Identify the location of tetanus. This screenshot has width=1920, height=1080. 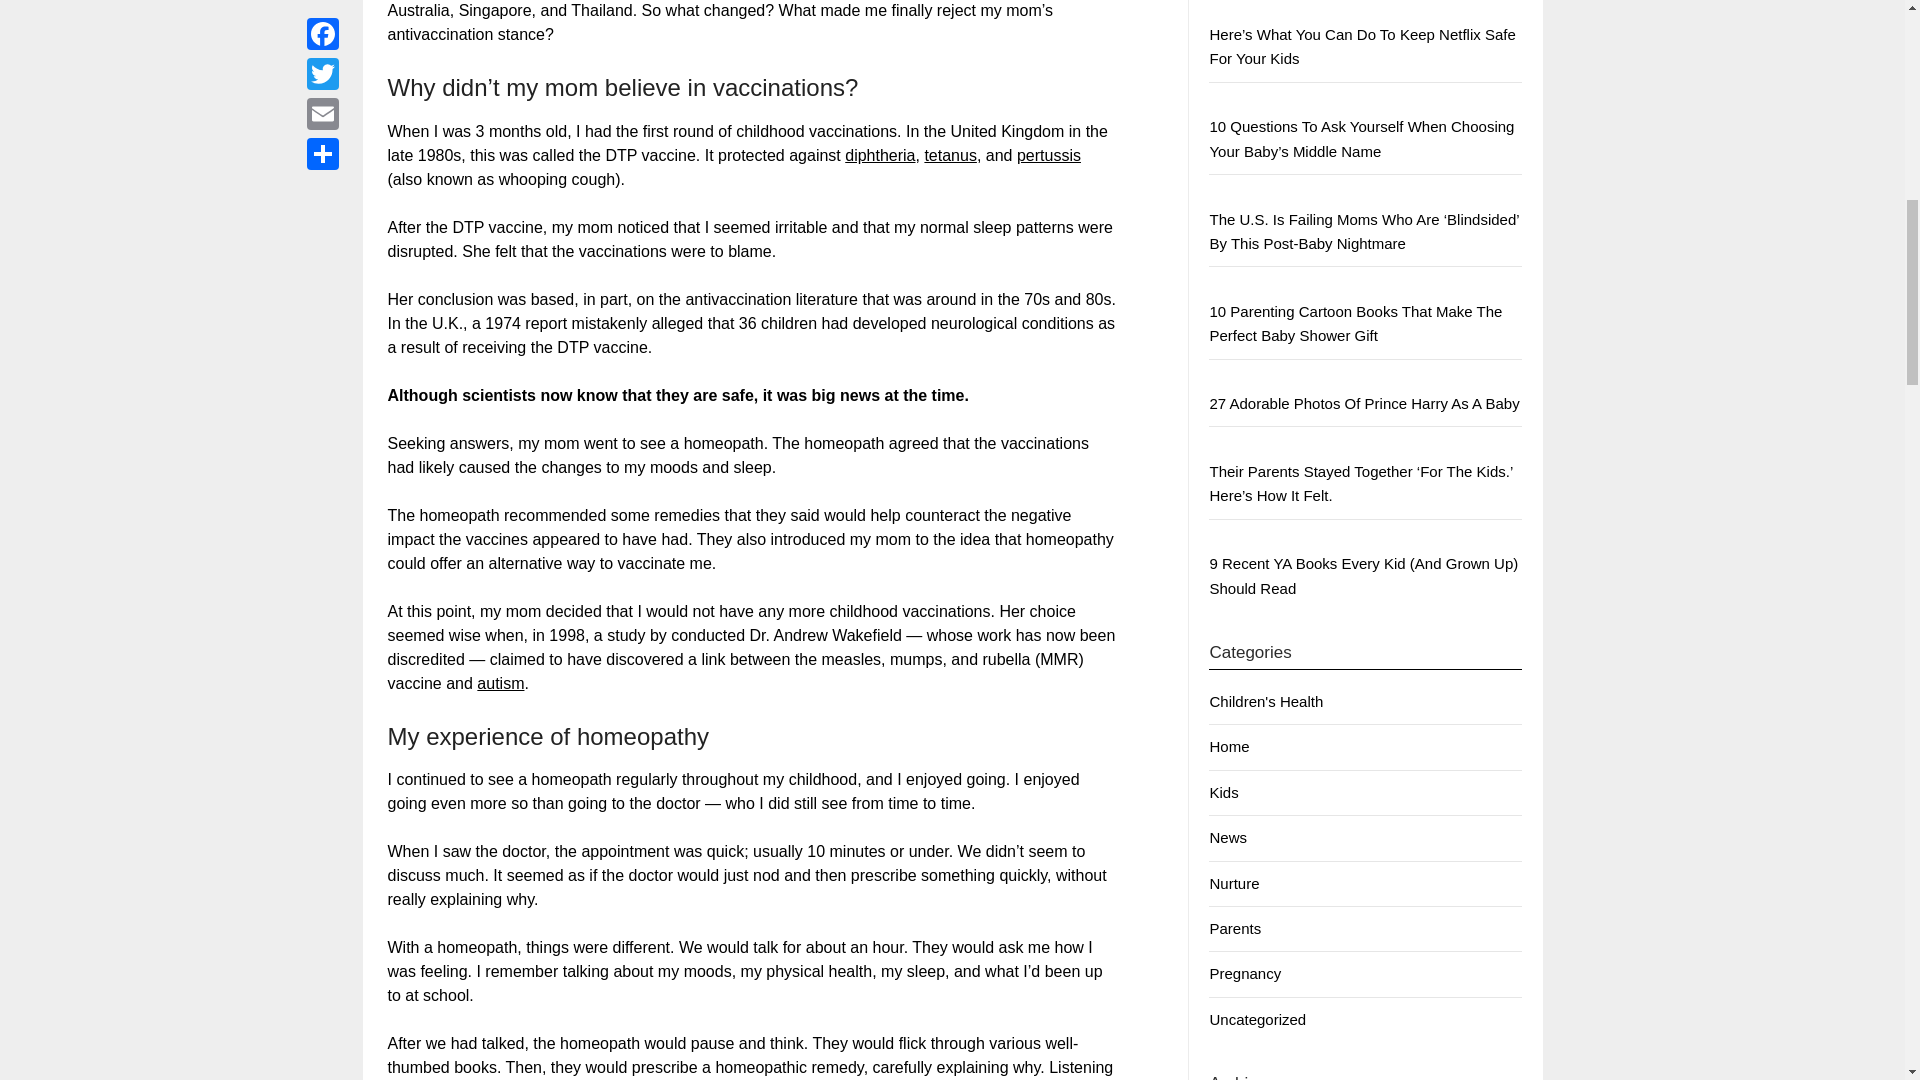
(949, 155).